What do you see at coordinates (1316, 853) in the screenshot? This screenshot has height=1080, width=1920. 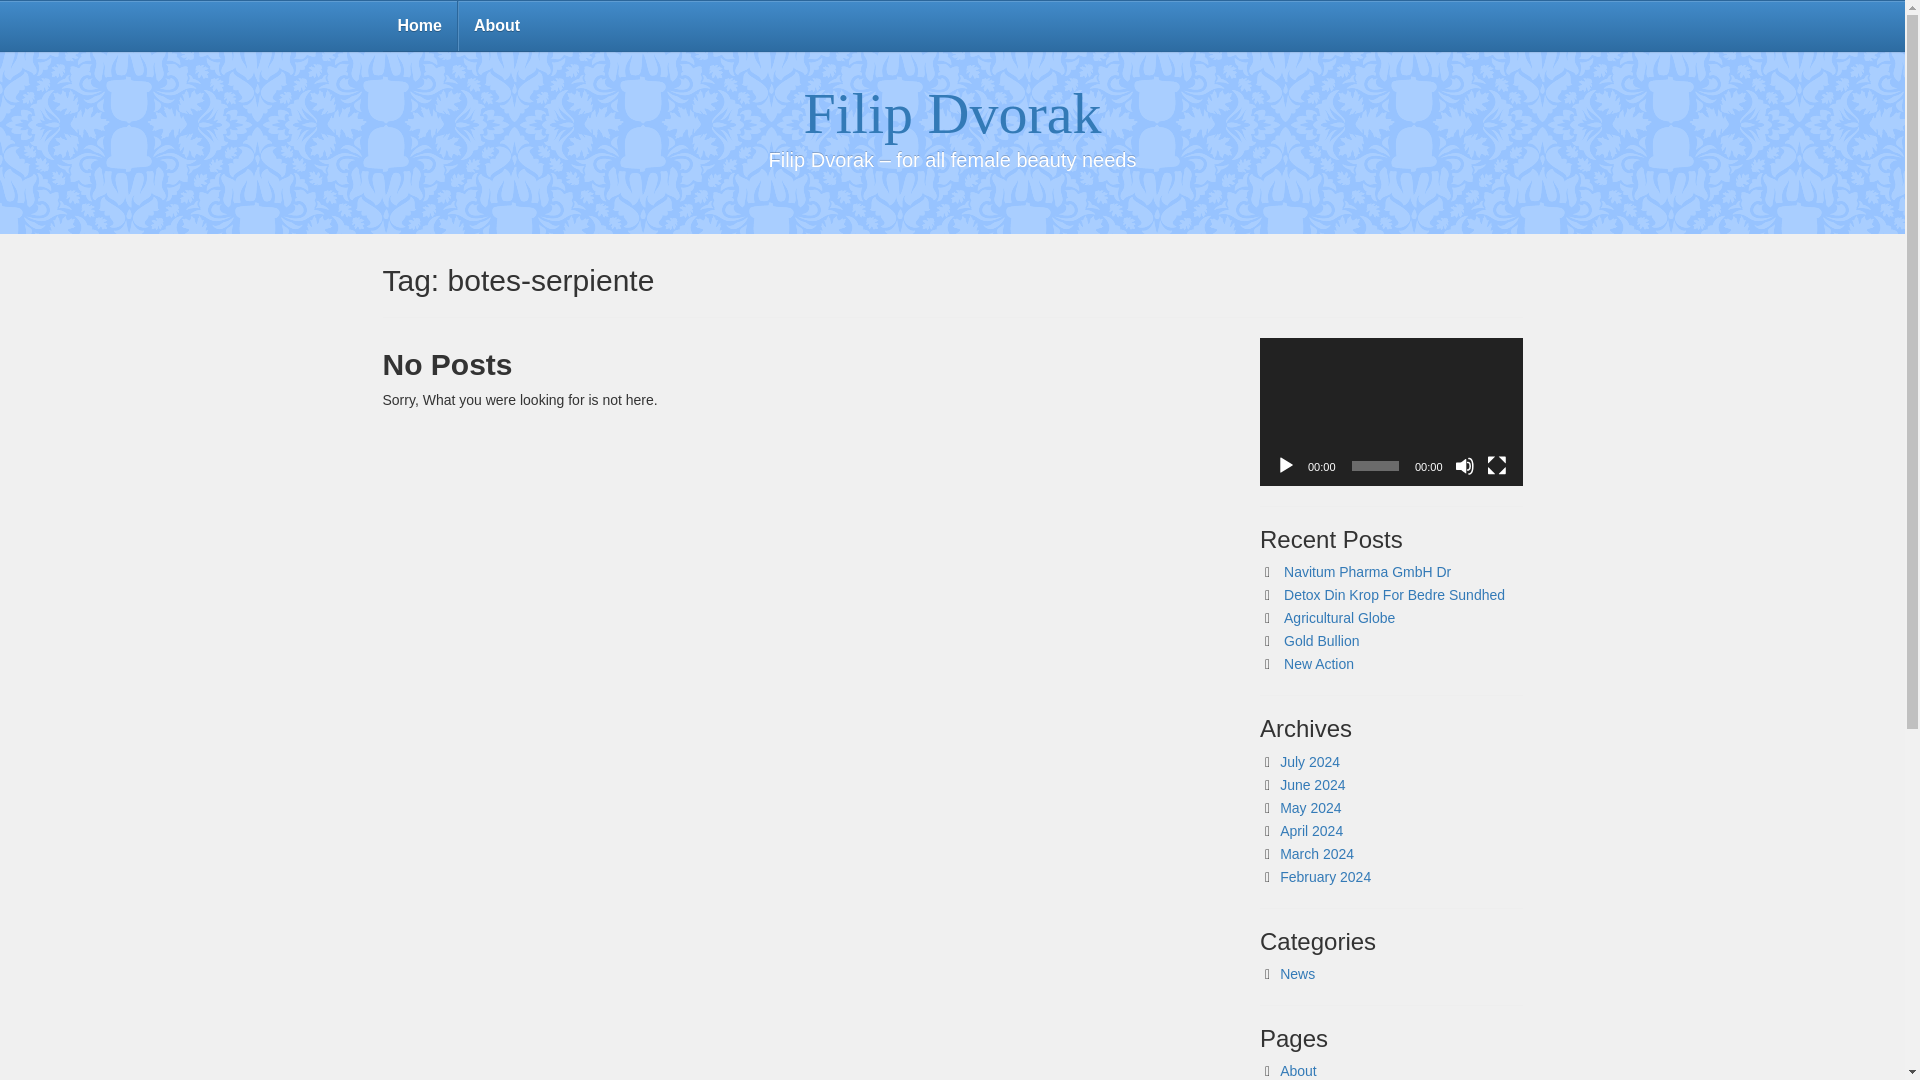 I see `March 2024` at bounding box center [1316, 853].